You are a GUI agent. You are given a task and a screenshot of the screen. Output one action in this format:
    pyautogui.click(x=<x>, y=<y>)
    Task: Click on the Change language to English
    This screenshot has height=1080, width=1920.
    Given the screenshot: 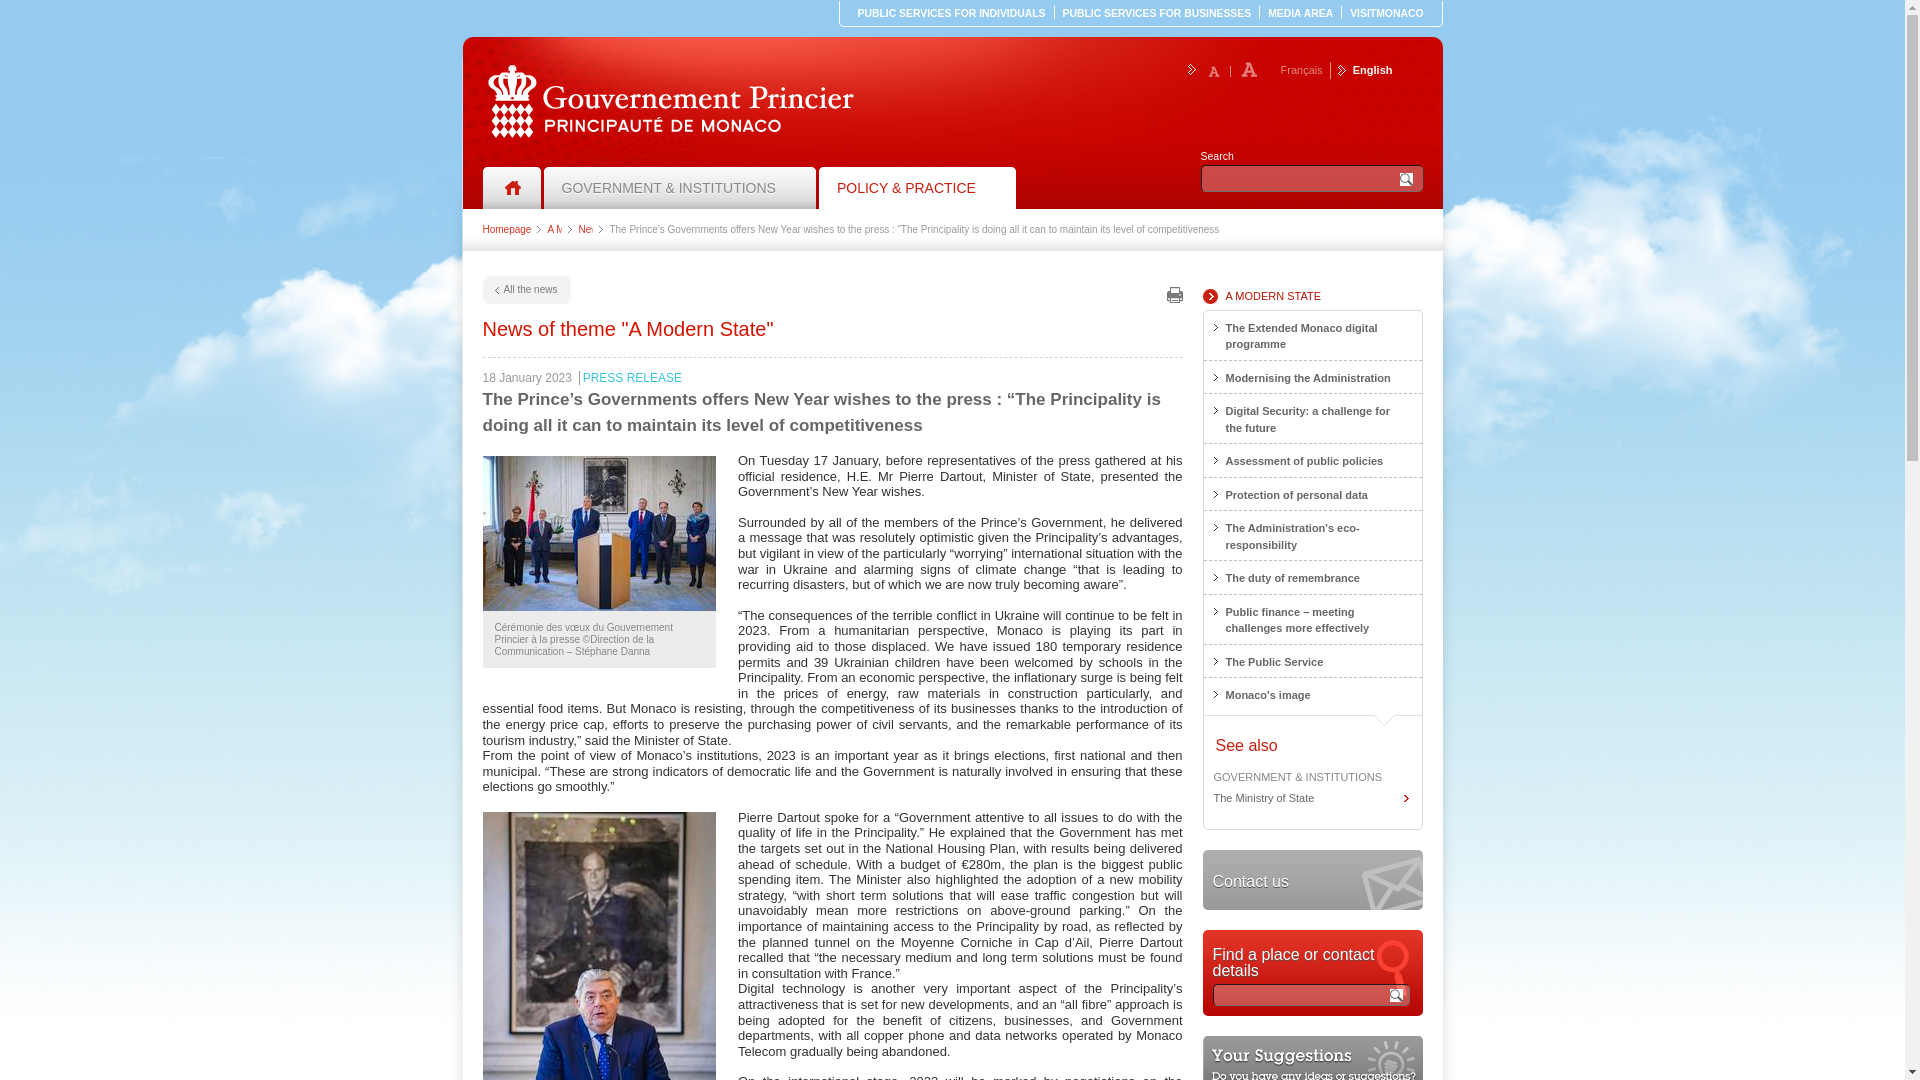 What is the action you would take?
    pyautogui.click(x=1157, y=13)
    